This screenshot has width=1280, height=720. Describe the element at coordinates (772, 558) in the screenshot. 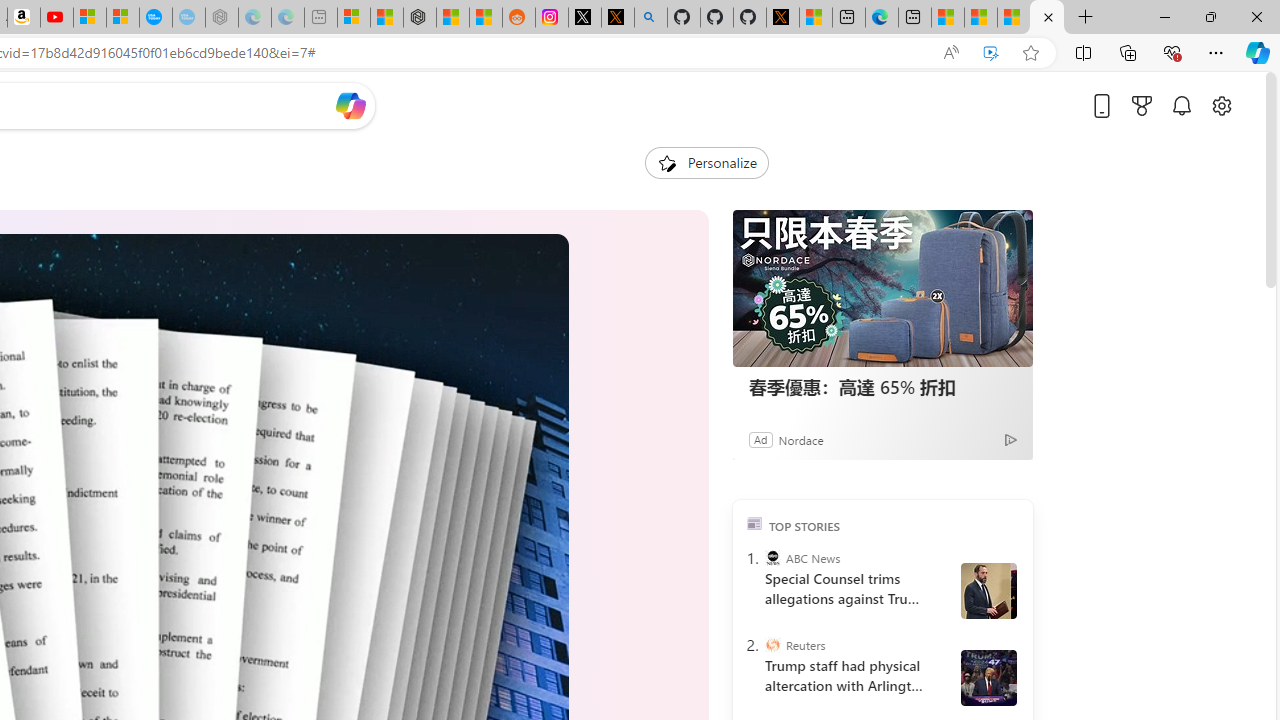

I see `ABC News` at that location.